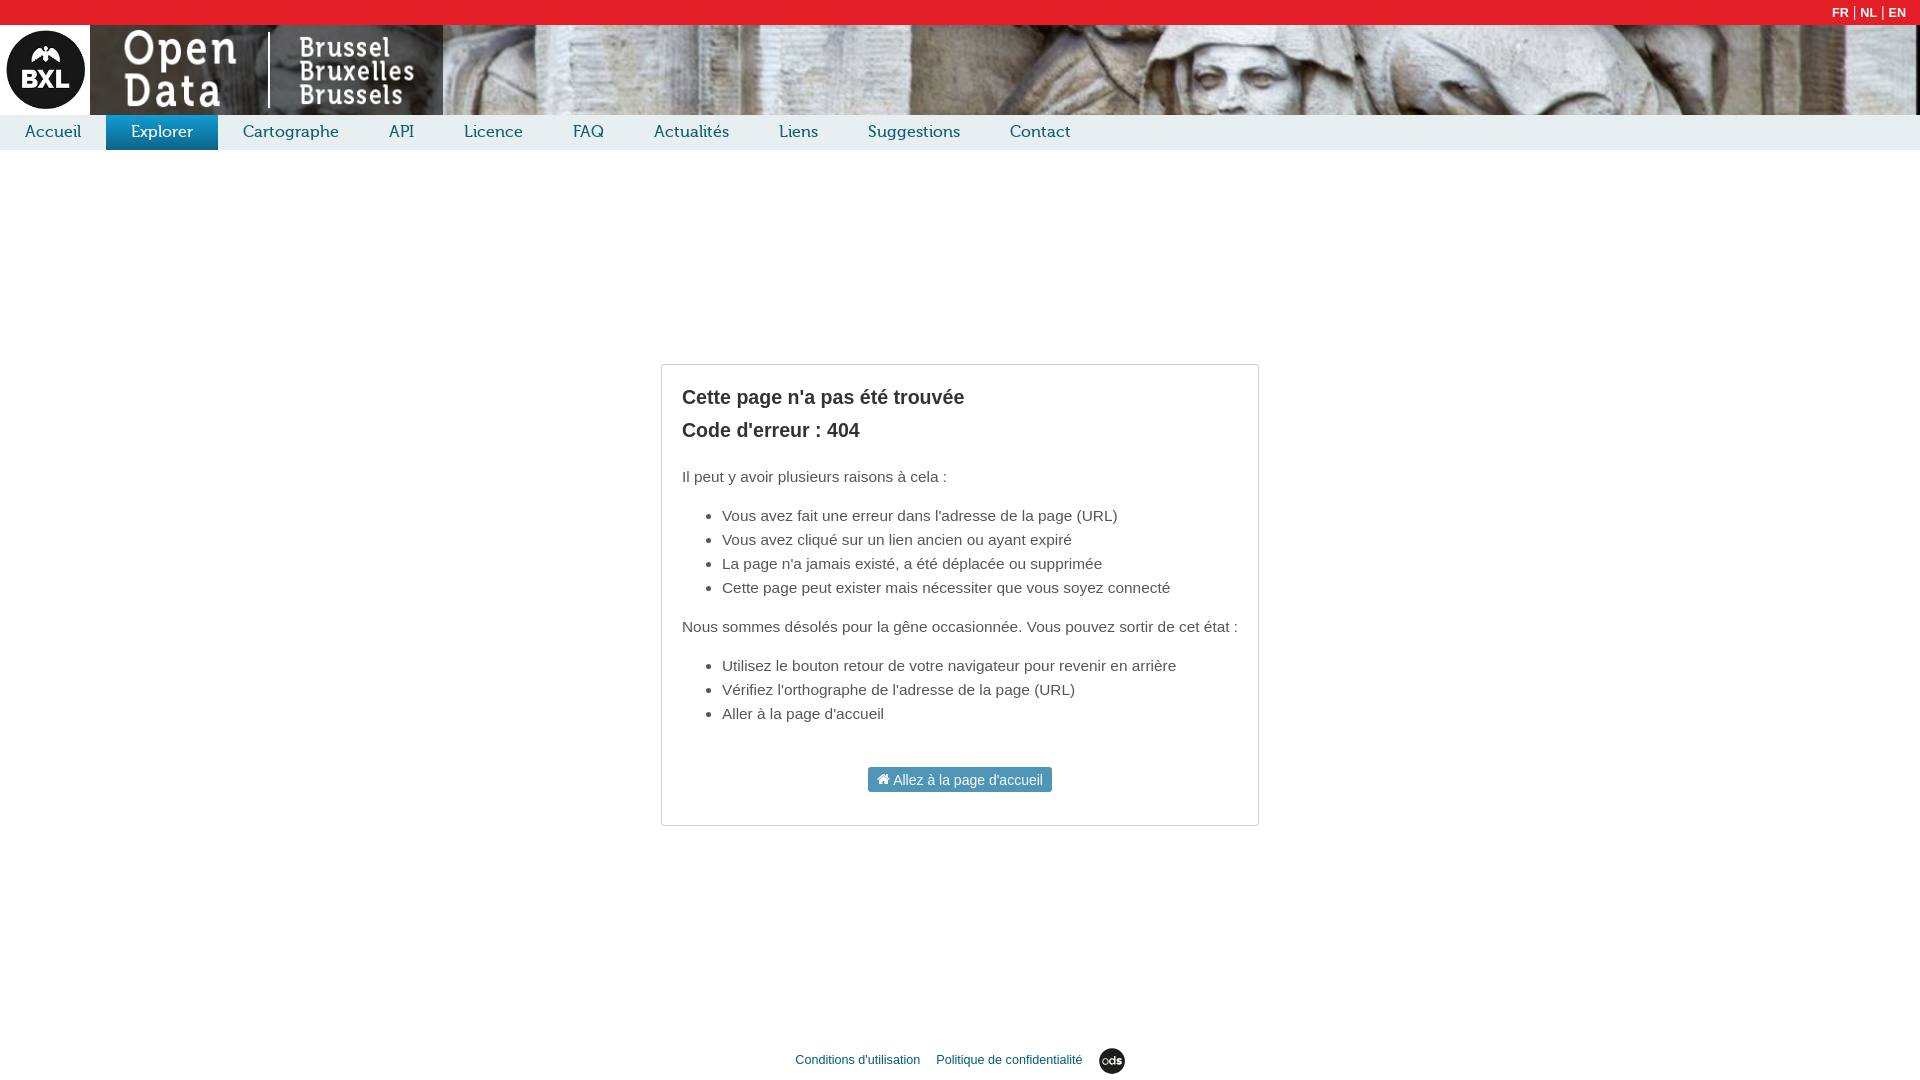 The width and height of the screenshot is (1920, 1080). Describe the element at coordinates (588, 132) in the screenshot. I see `FAQ` at that location.